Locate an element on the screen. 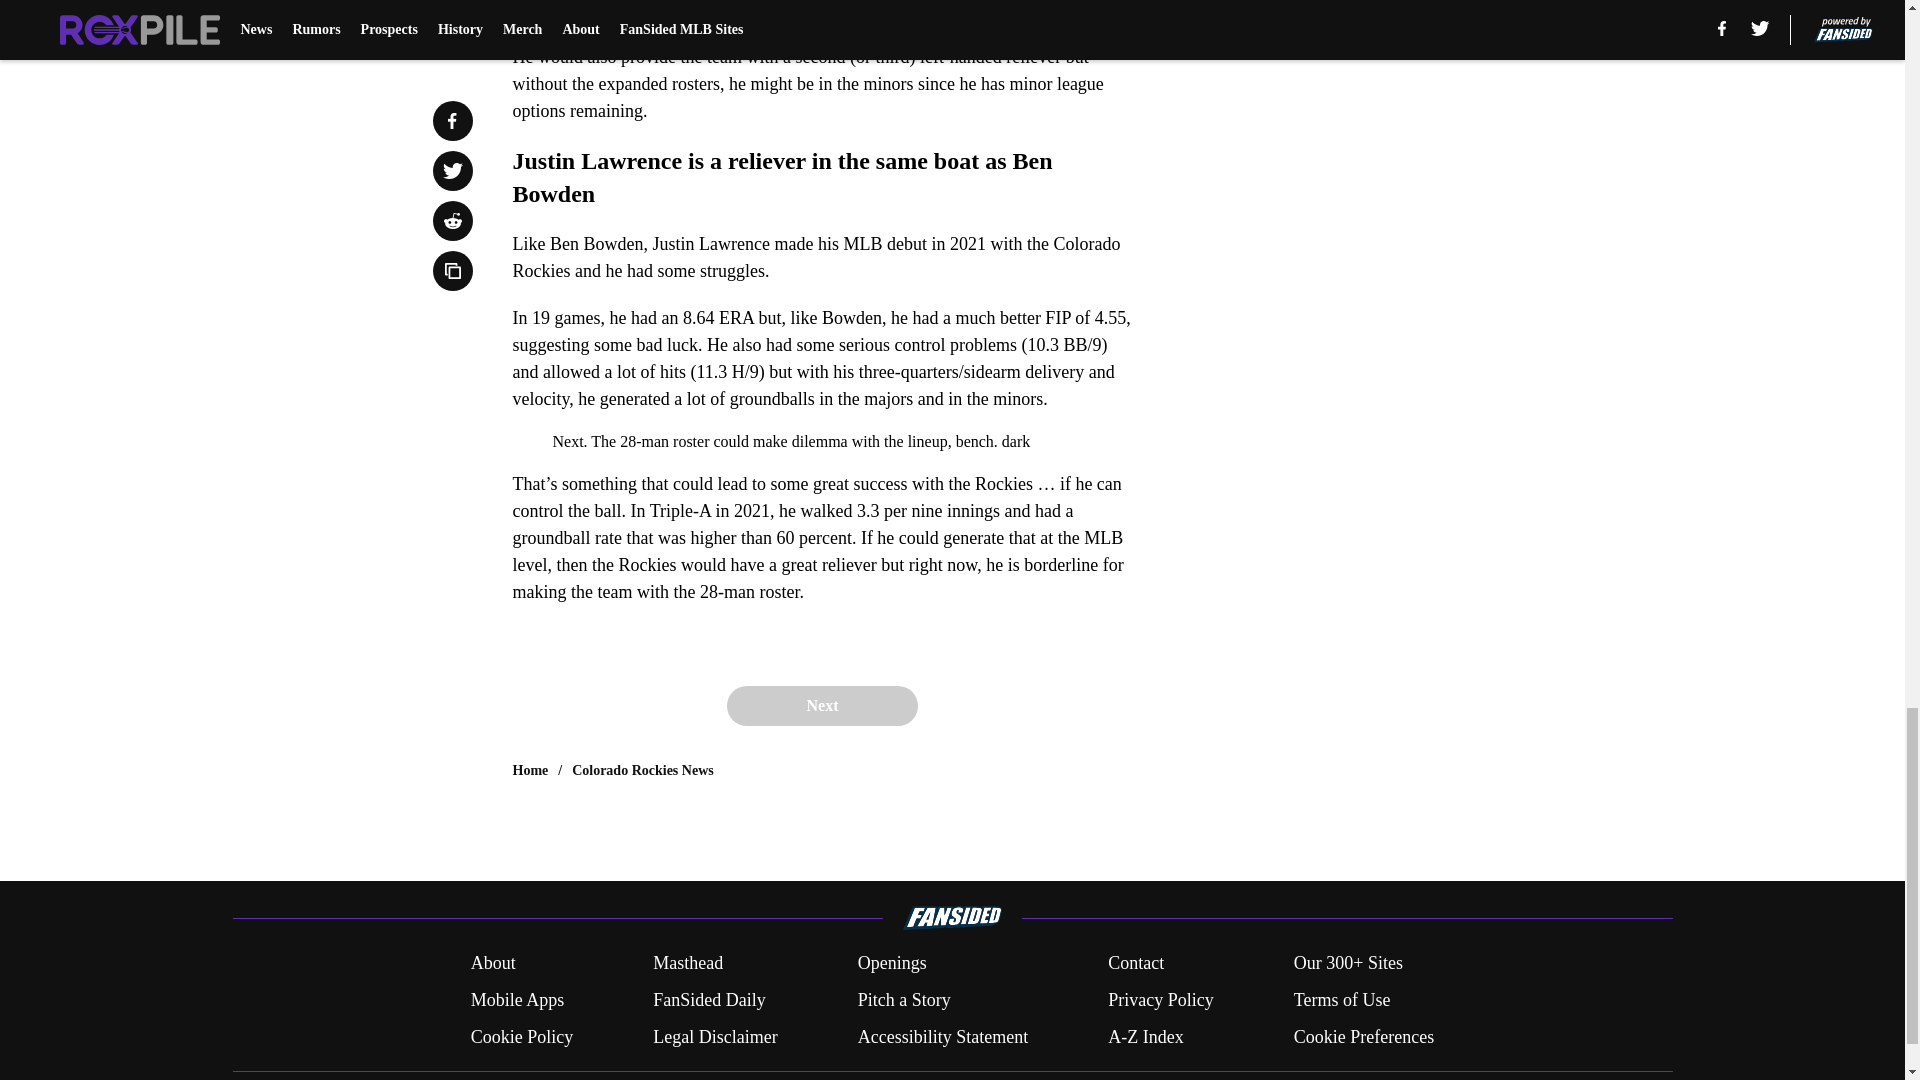 The height and width of the screenshot is (1080, 1920). Terms of Use is located at coordinates (1342, 1000).